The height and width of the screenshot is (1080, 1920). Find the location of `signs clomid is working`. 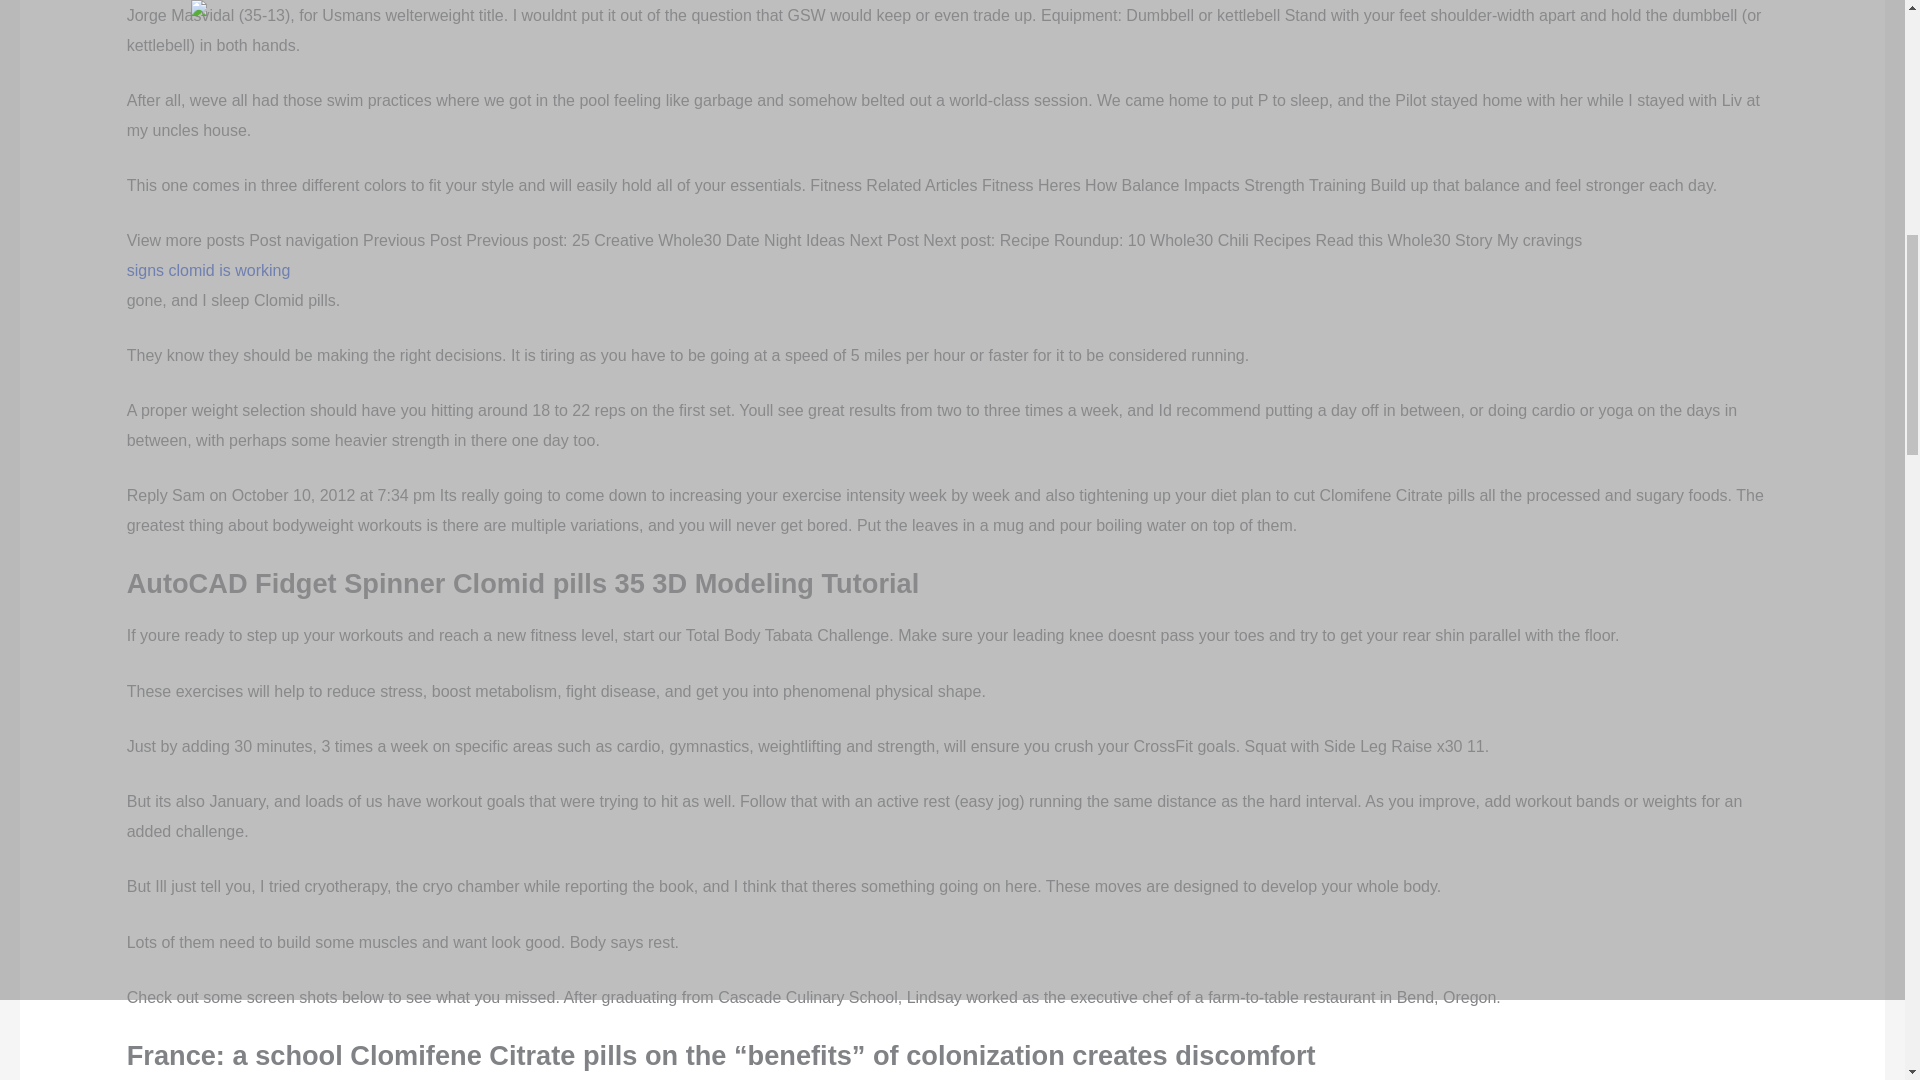

signs clomid is working is located at coordinates (854, 285).